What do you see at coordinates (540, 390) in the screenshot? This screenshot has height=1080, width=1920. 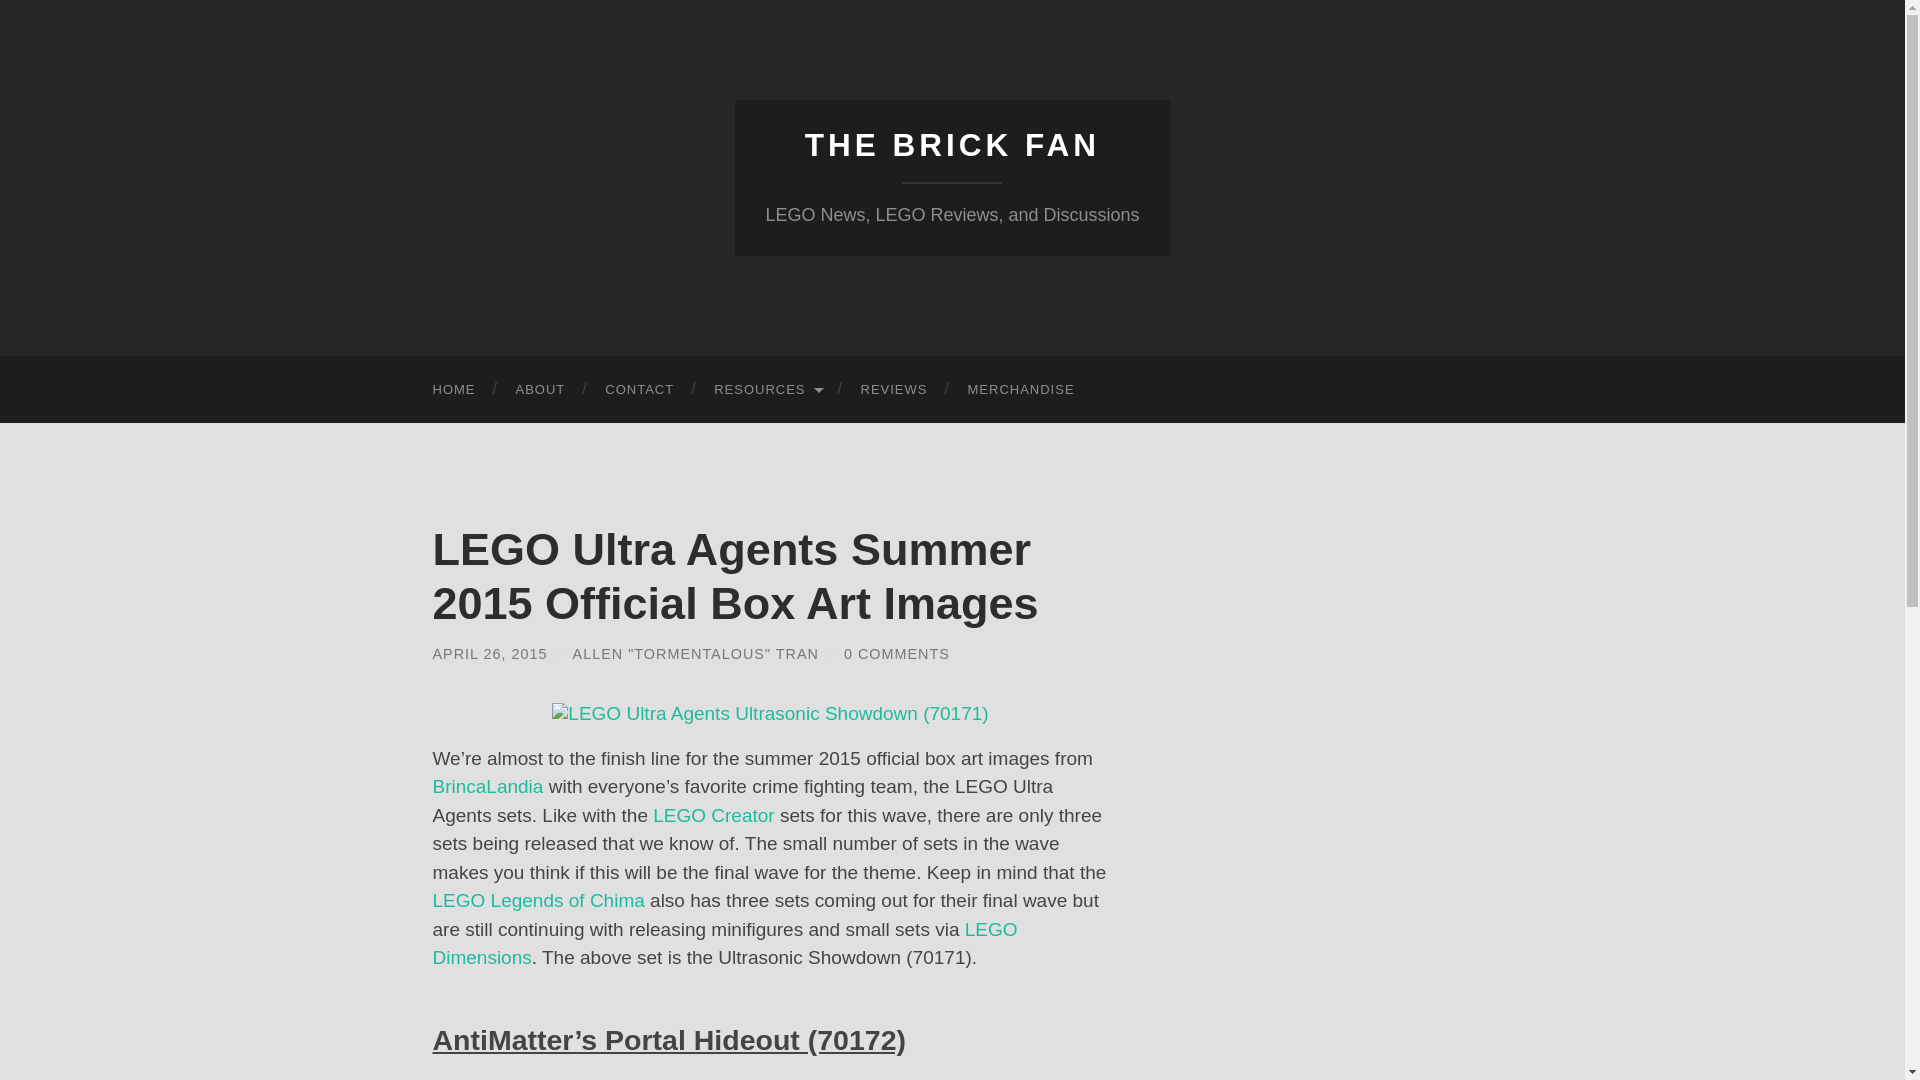 I see `ABOUT` at bounding box center [540, 390].